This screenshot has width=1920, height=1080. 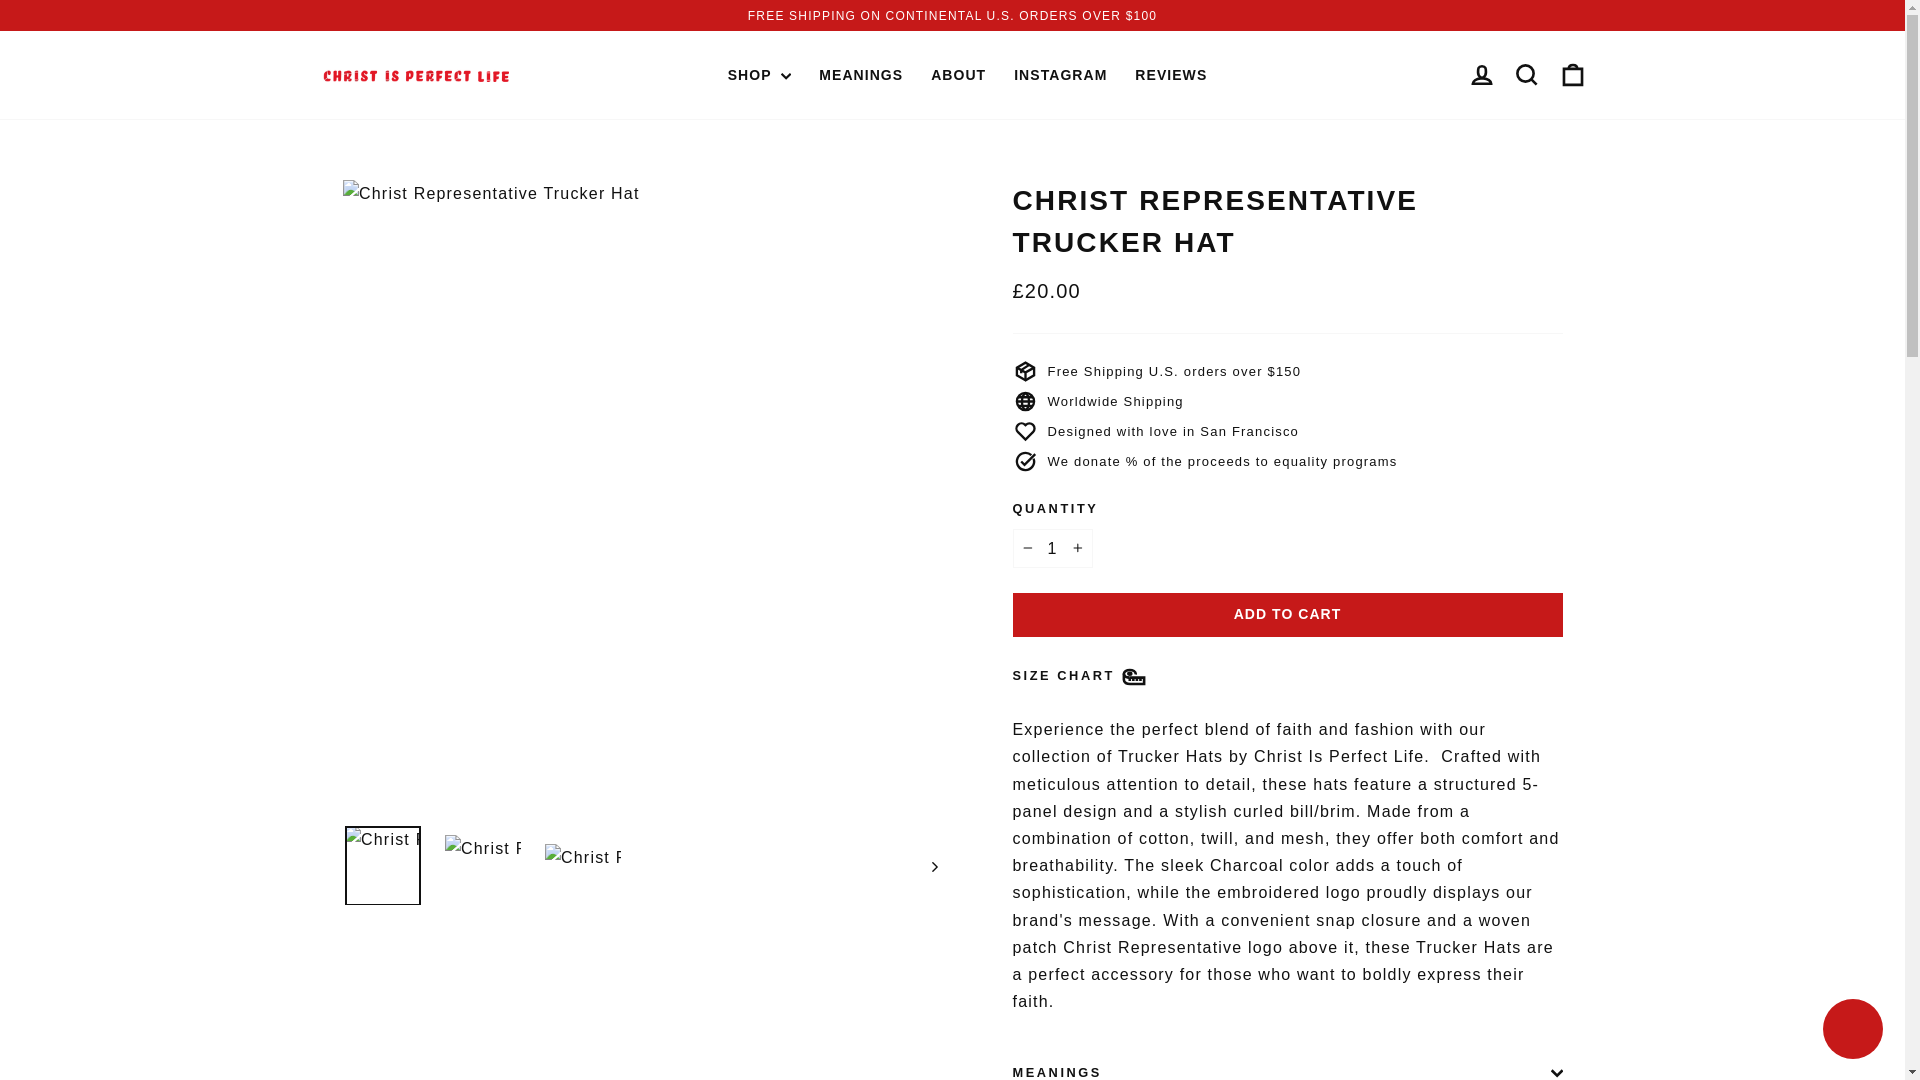 What do you see at coordinates (1171, 76) in the screenshot?
I see `REVIEWS` at bounding box center [1171, 76].